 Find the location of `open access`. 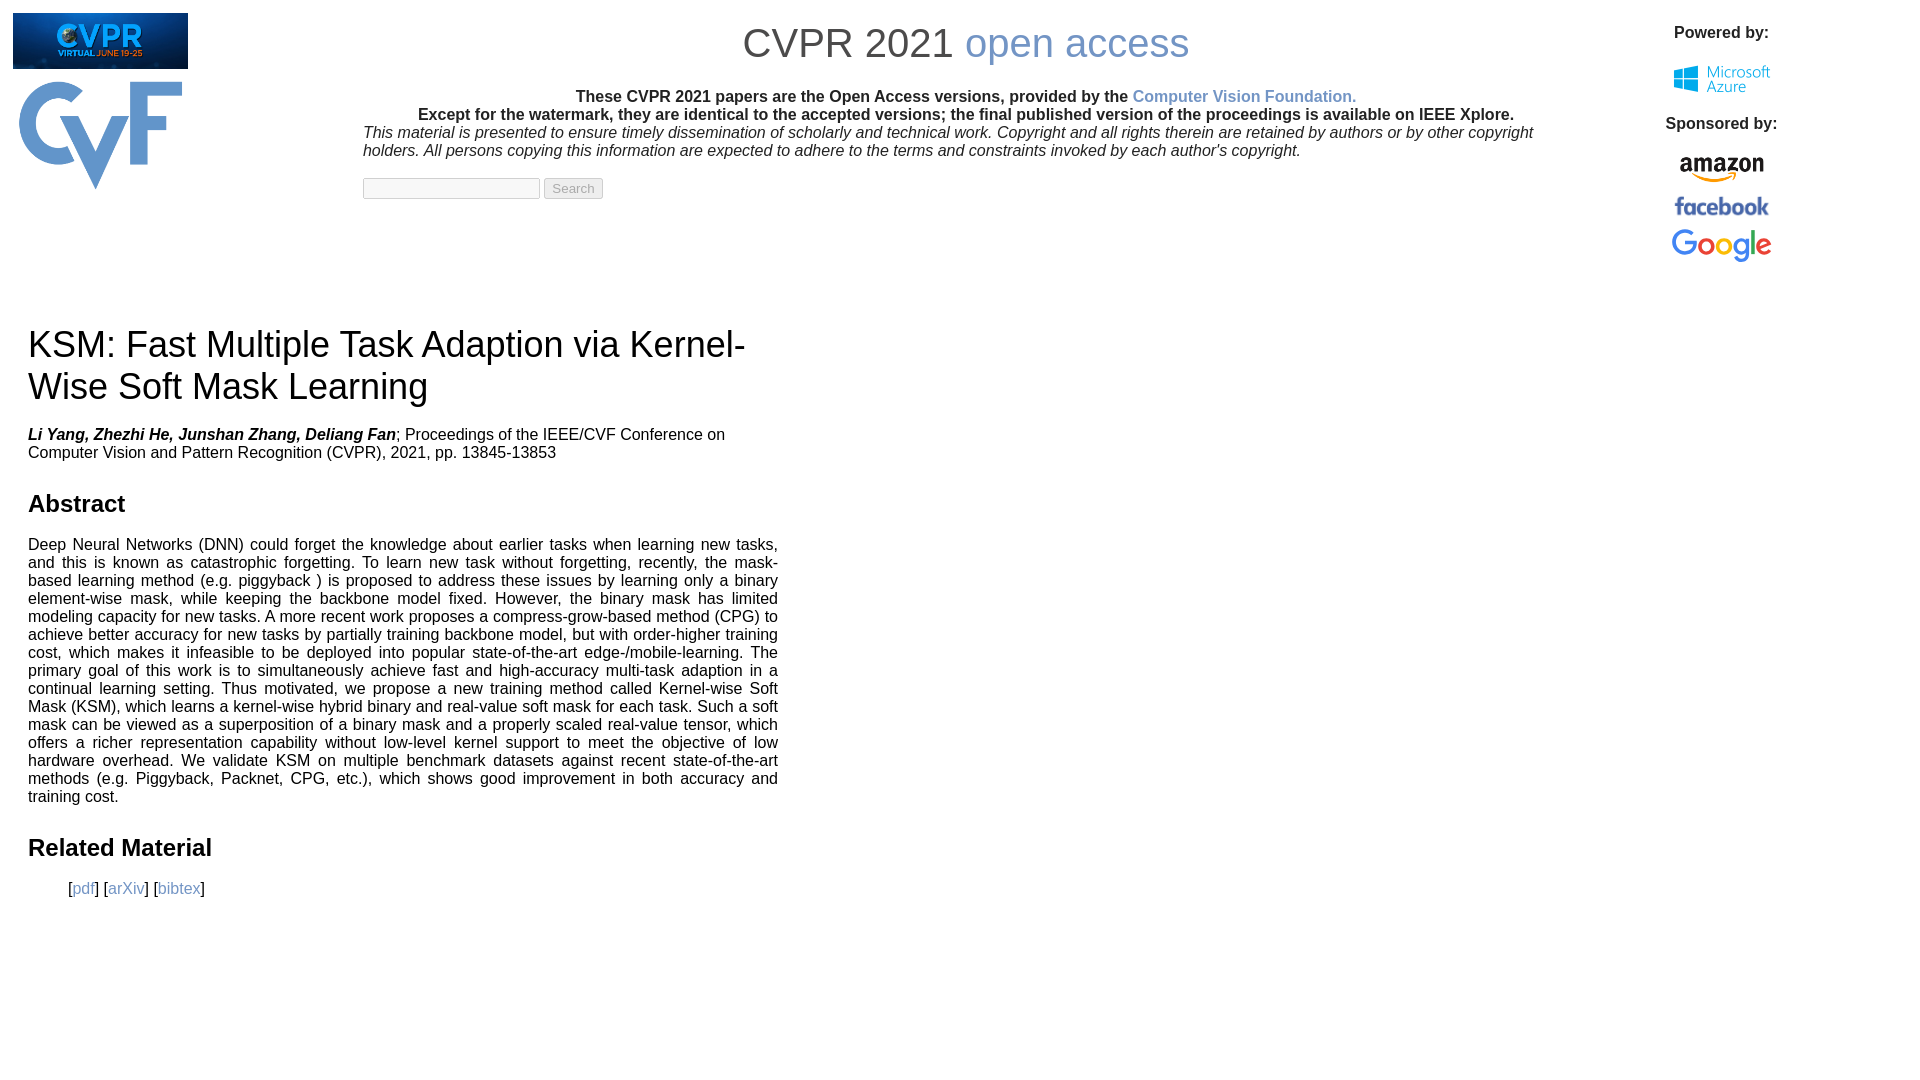

open access is located at coordinates (1078, 42).